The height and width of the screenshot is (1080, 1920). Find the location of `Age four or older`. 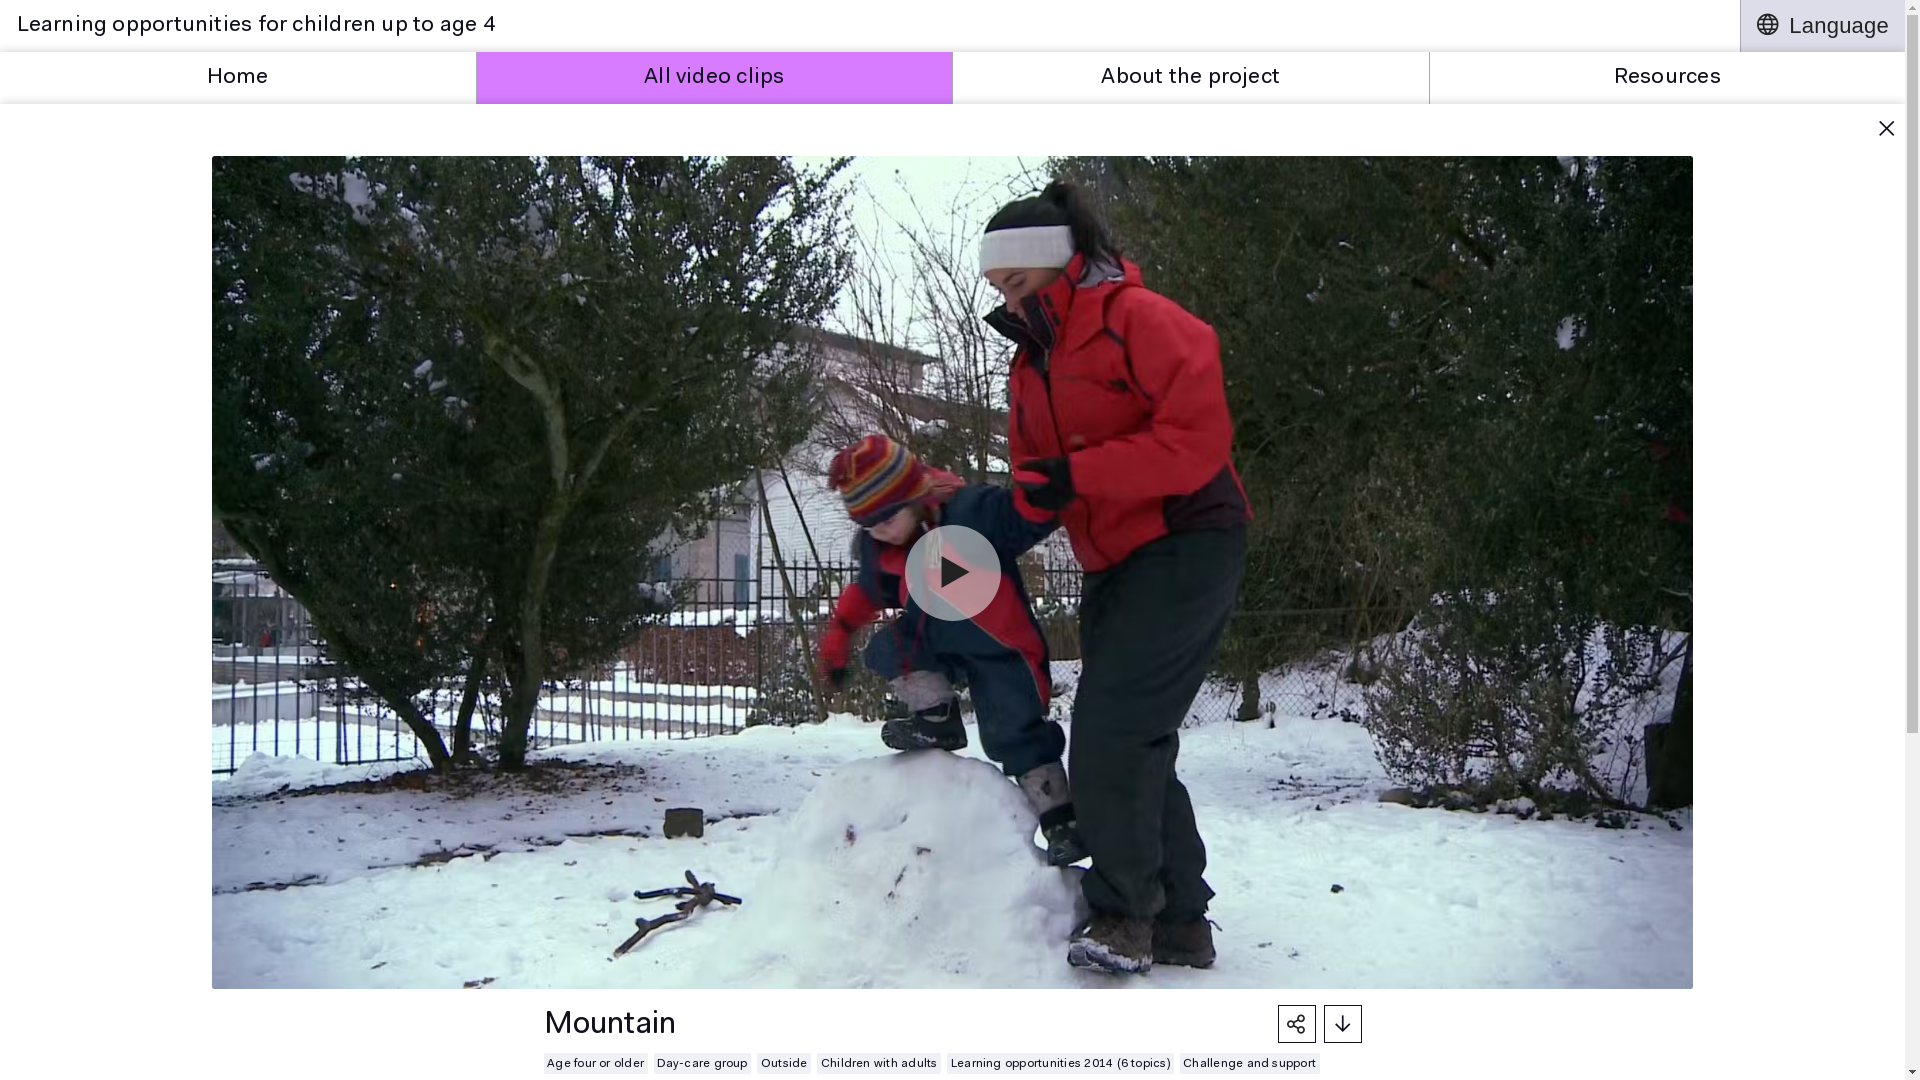

Age four or older is located at coordinates (596, 1064).